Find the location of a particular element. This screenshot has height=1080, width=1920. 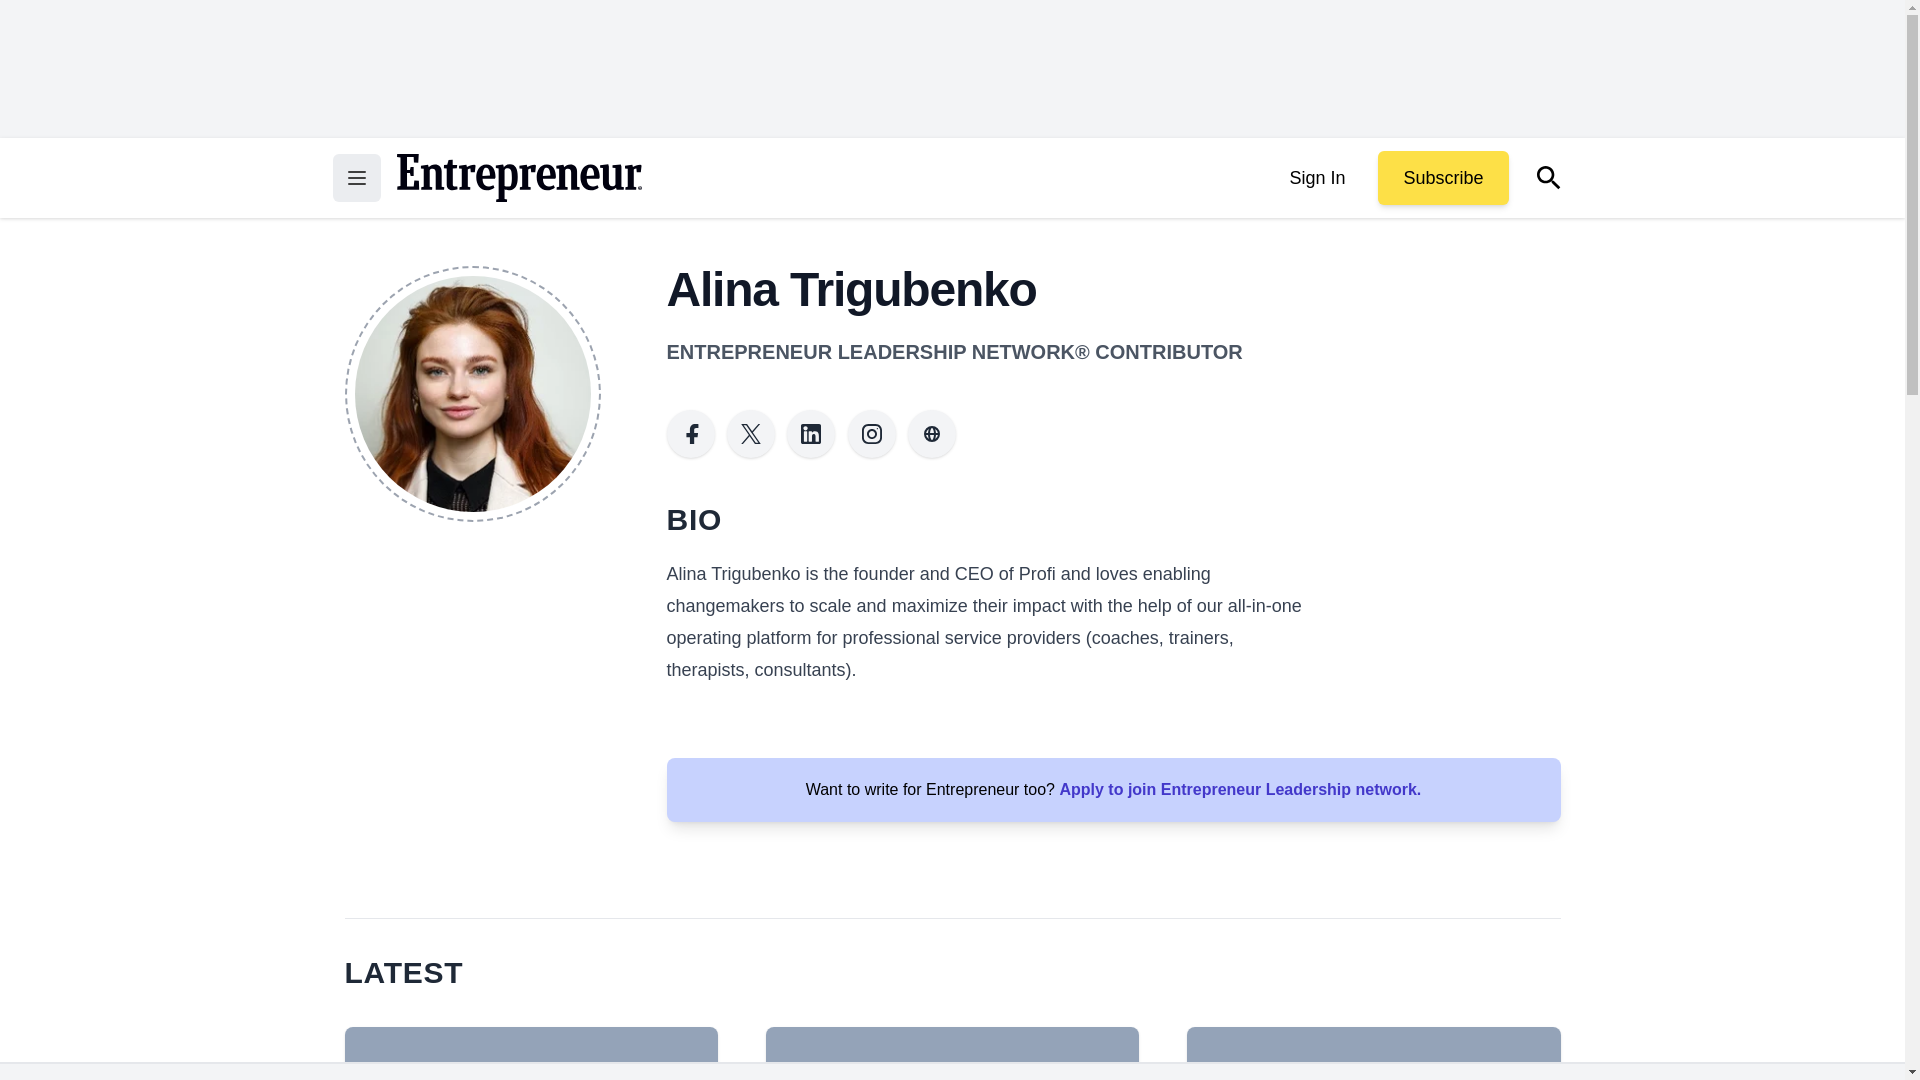

Sign In is located at coordinates (1316, 178).